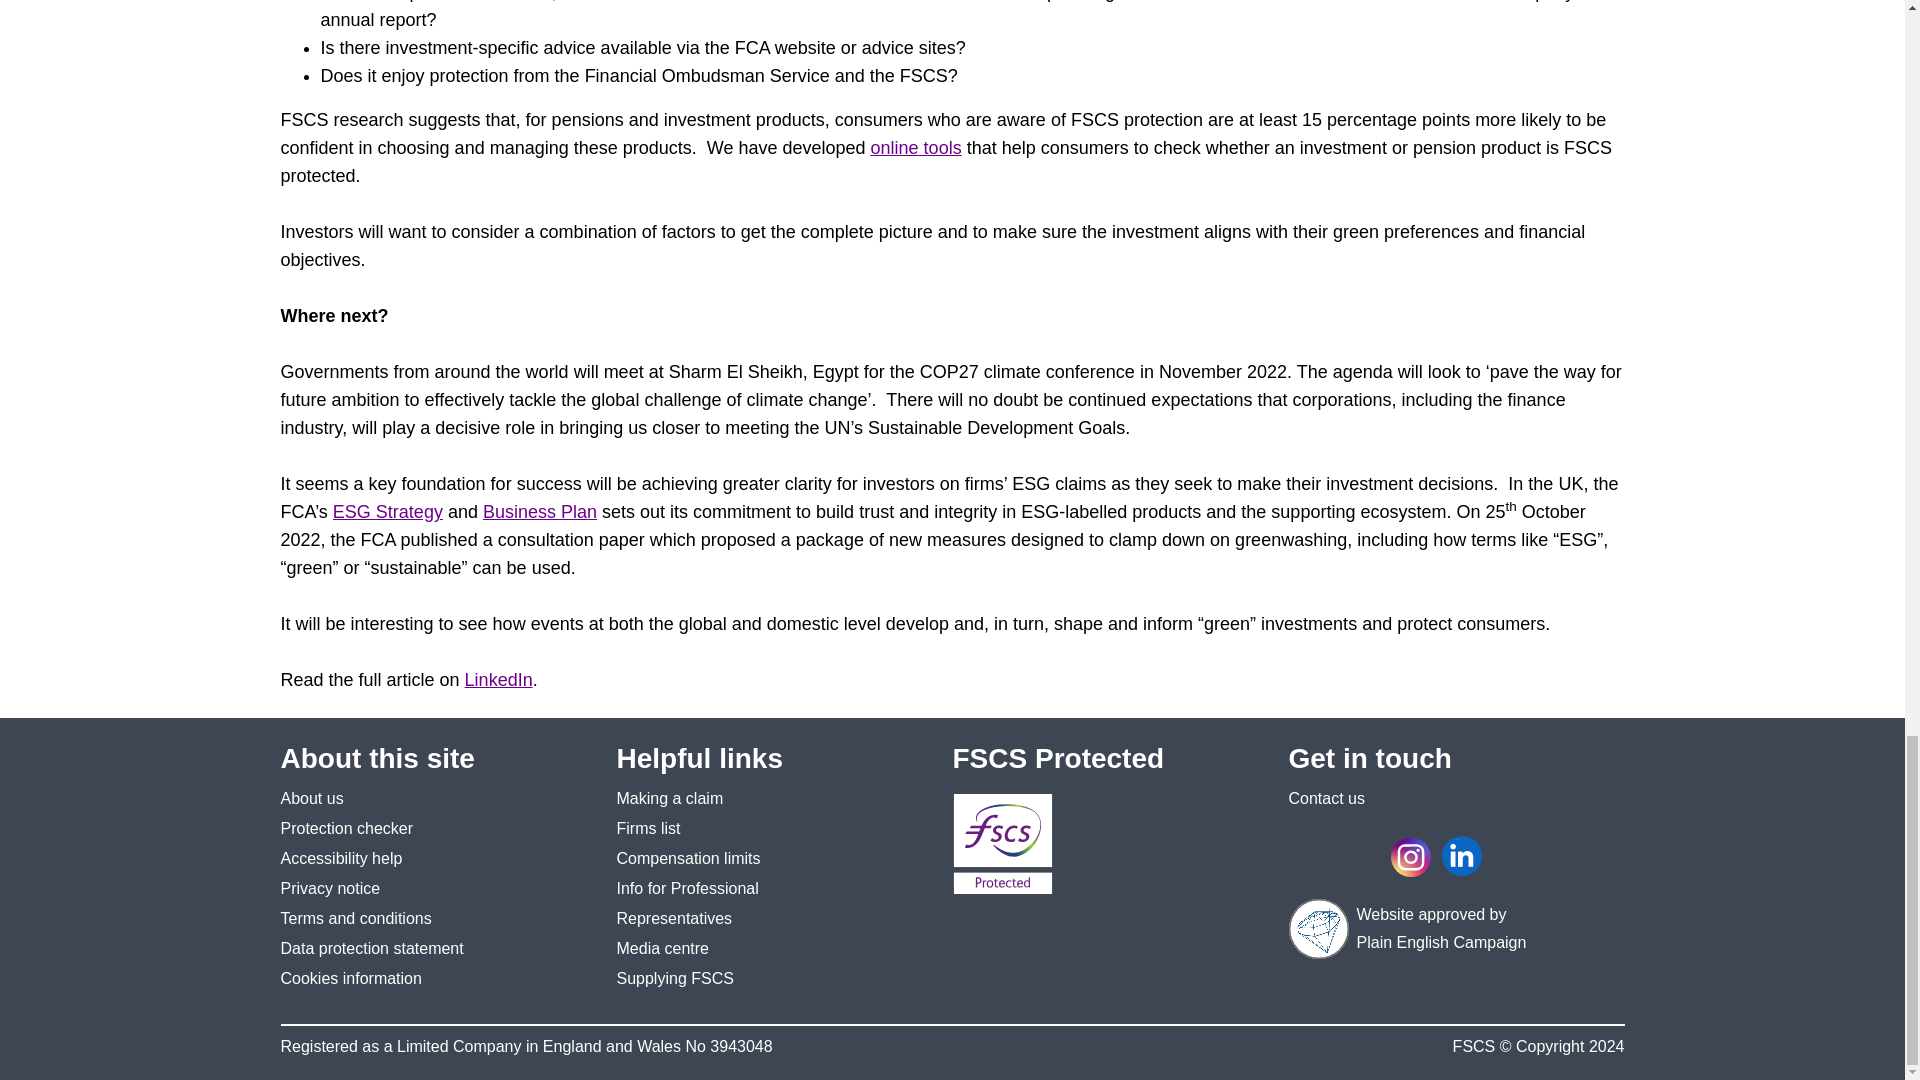 The height and width of the screenshot is (1080, 1920). Describe the element at coordinates (1413, 856) in the screenshot. I see `FSCS Instagram page link` at that location.